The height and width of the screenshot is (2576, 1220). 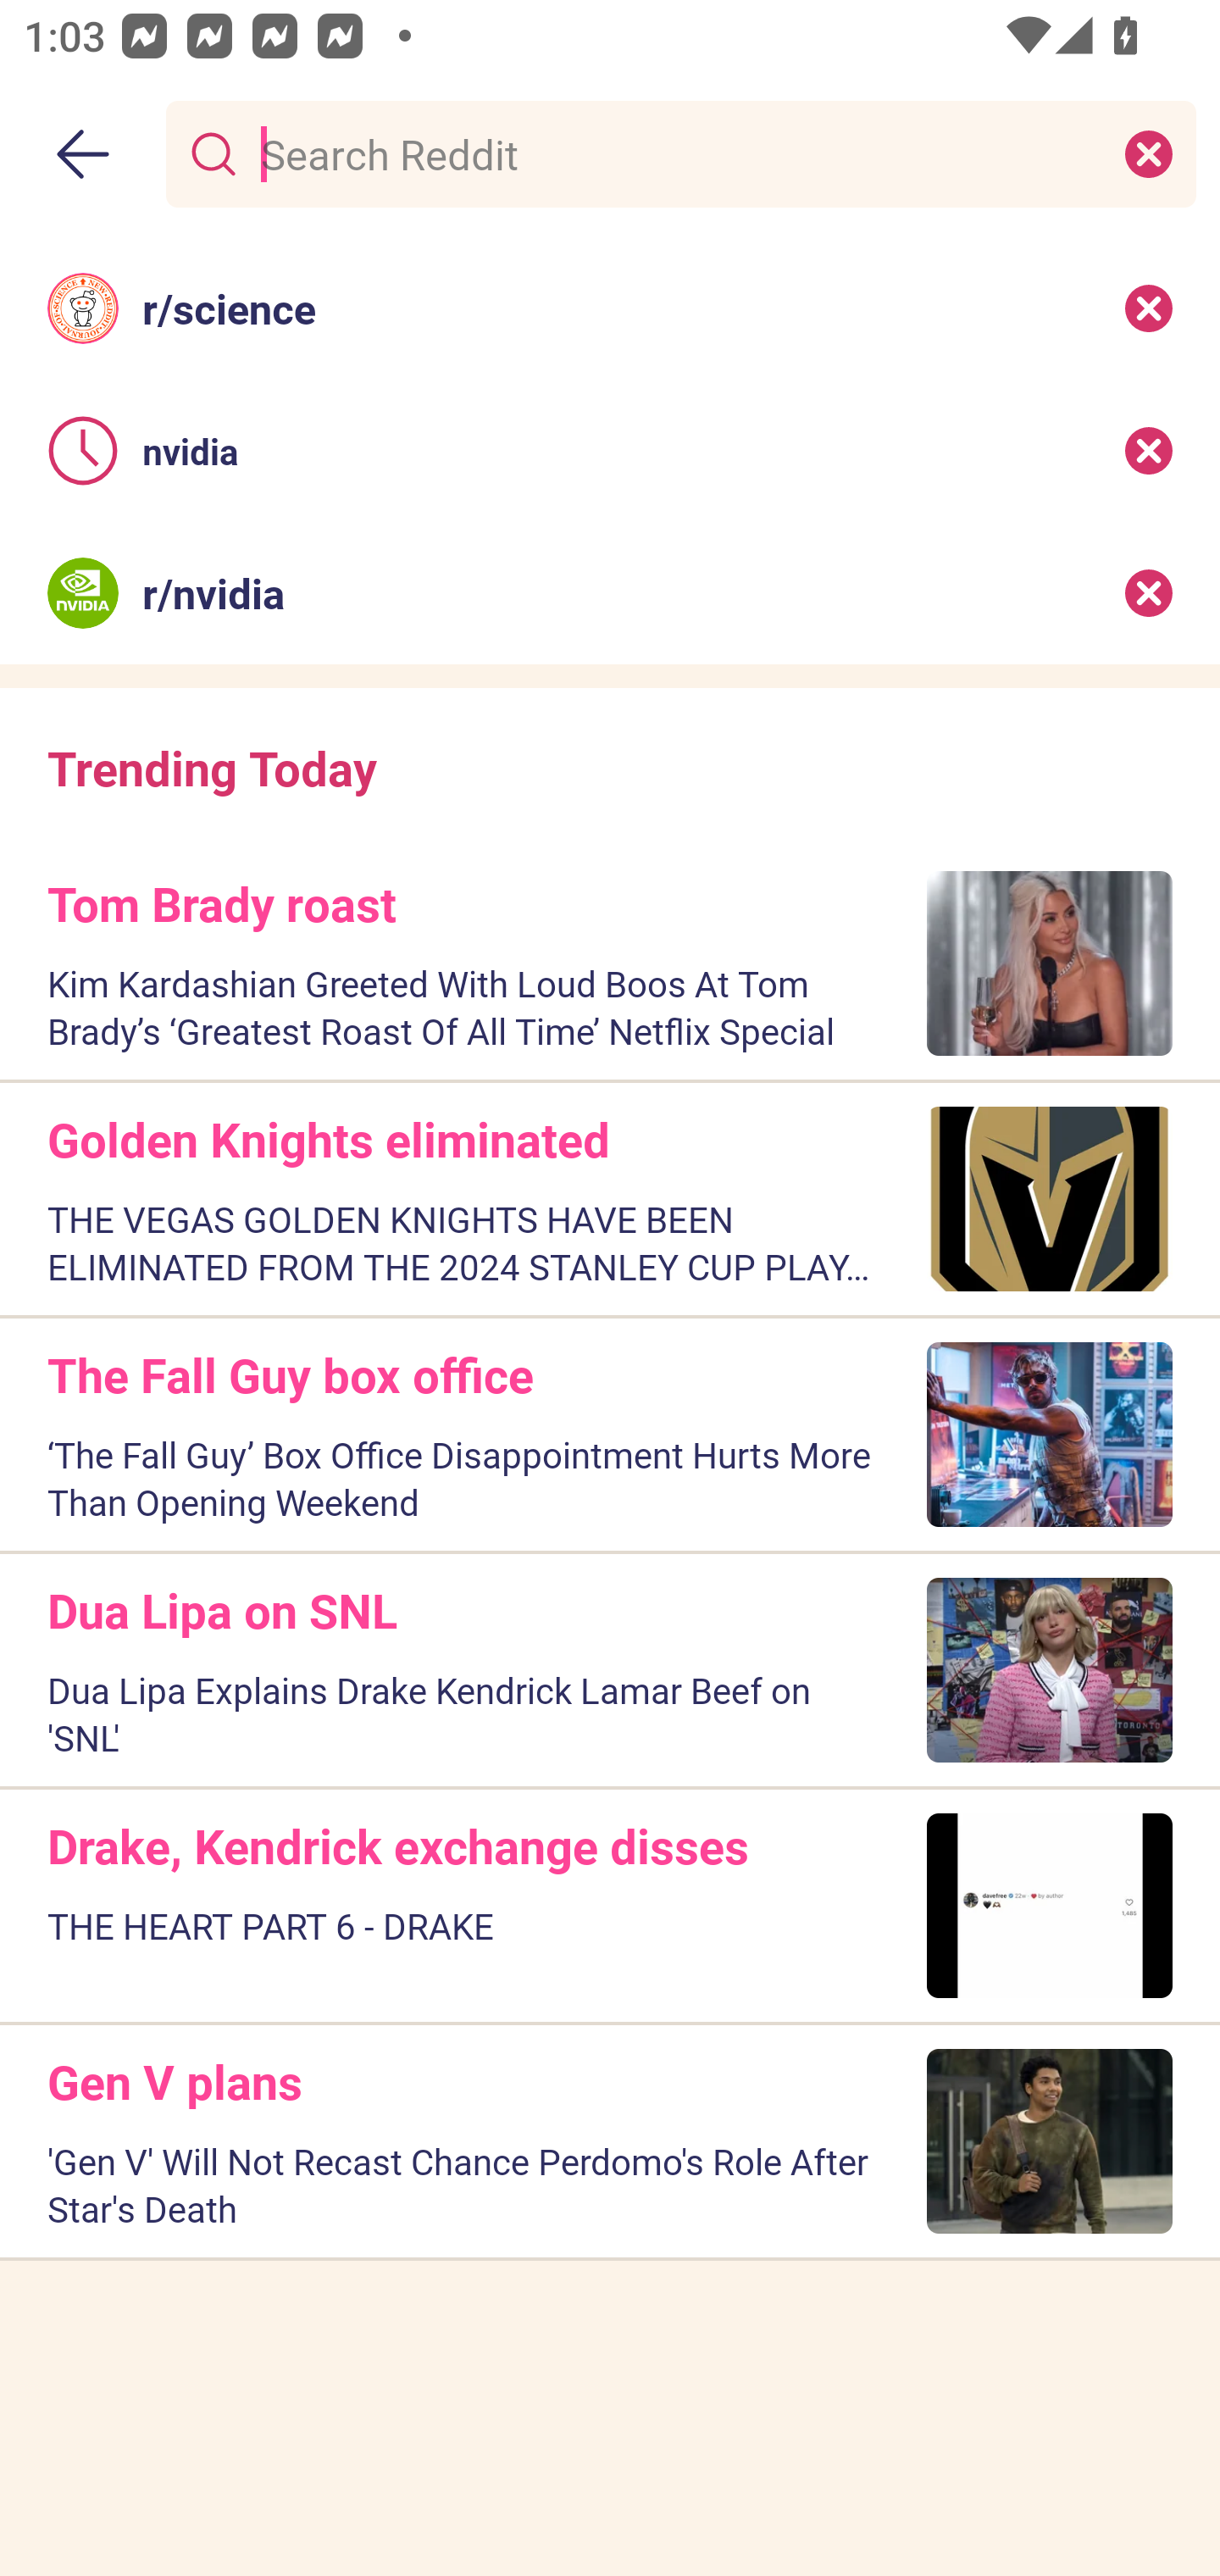 I want to click on Remove, so click(x=1149, y=451).